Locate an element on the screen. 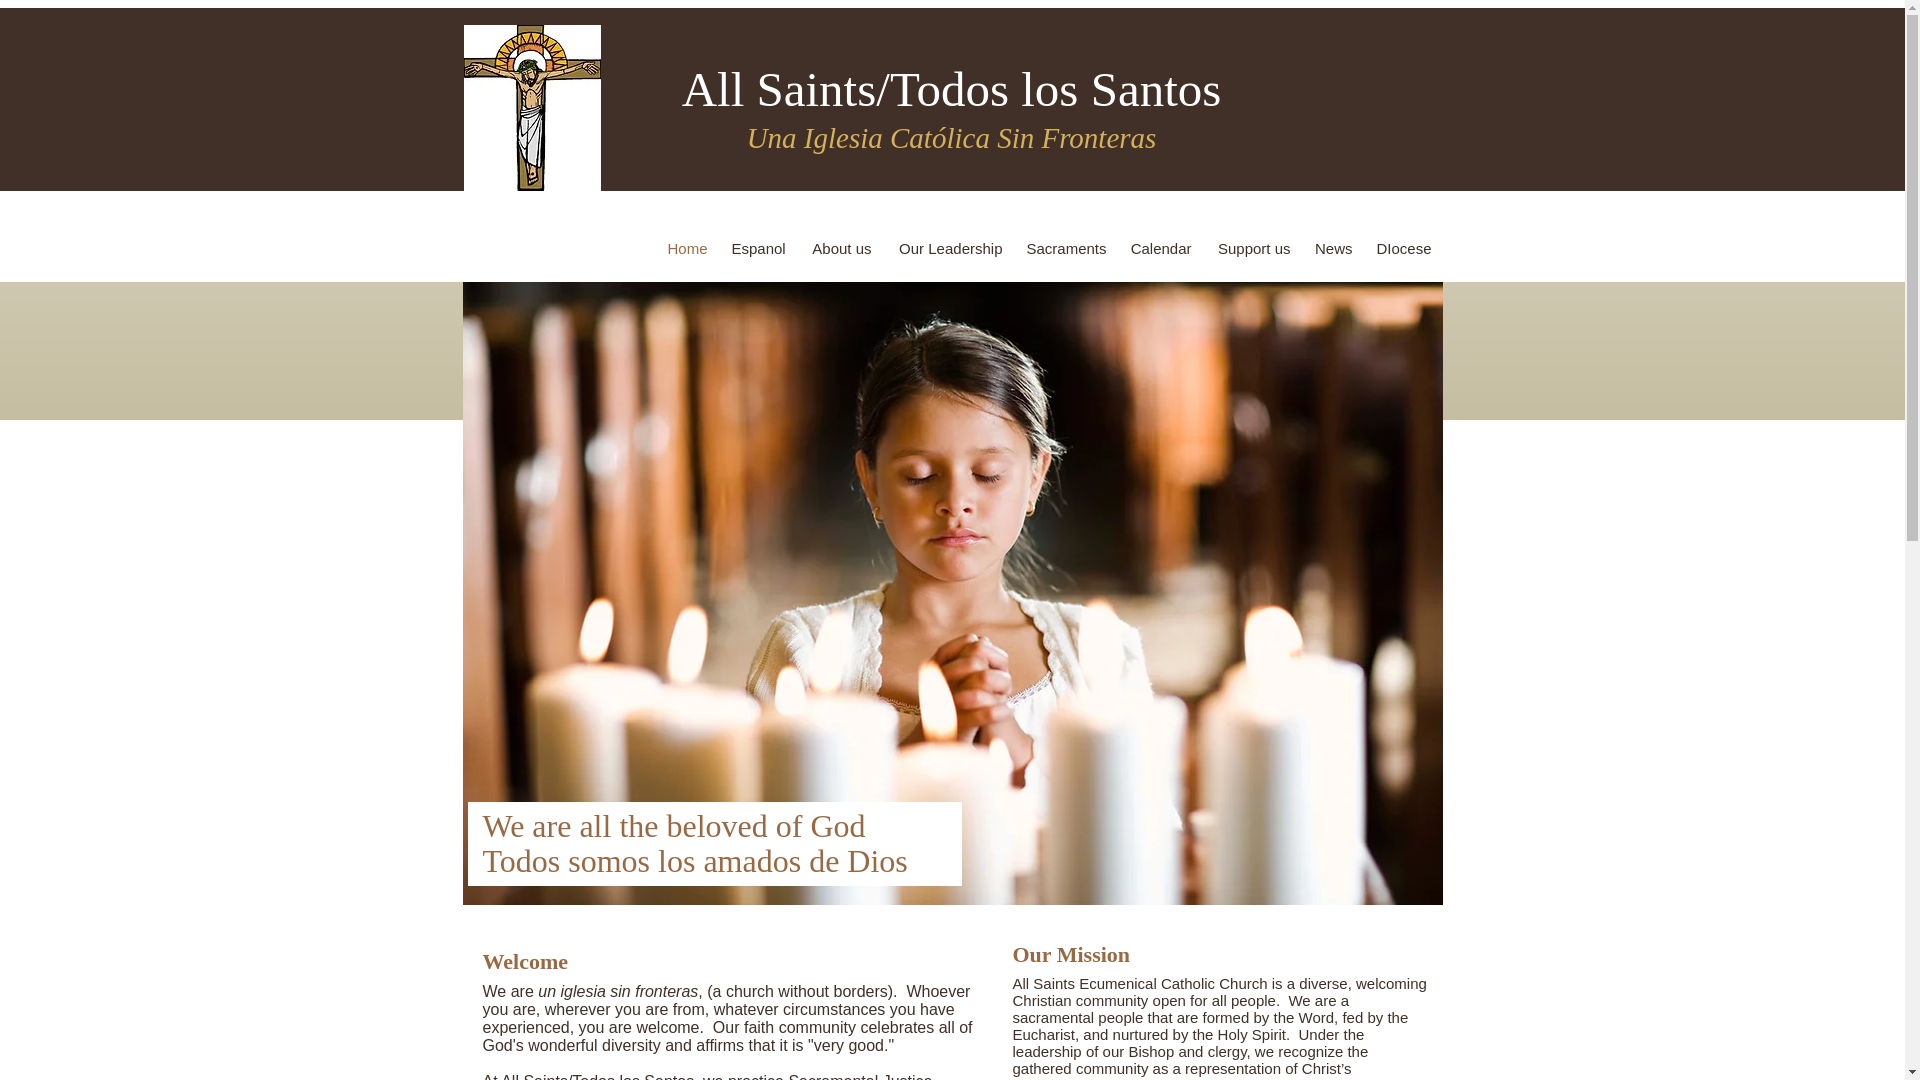 The width and height of the screenshot is (1920, 1080). Home is located at coordinates (687, 248).